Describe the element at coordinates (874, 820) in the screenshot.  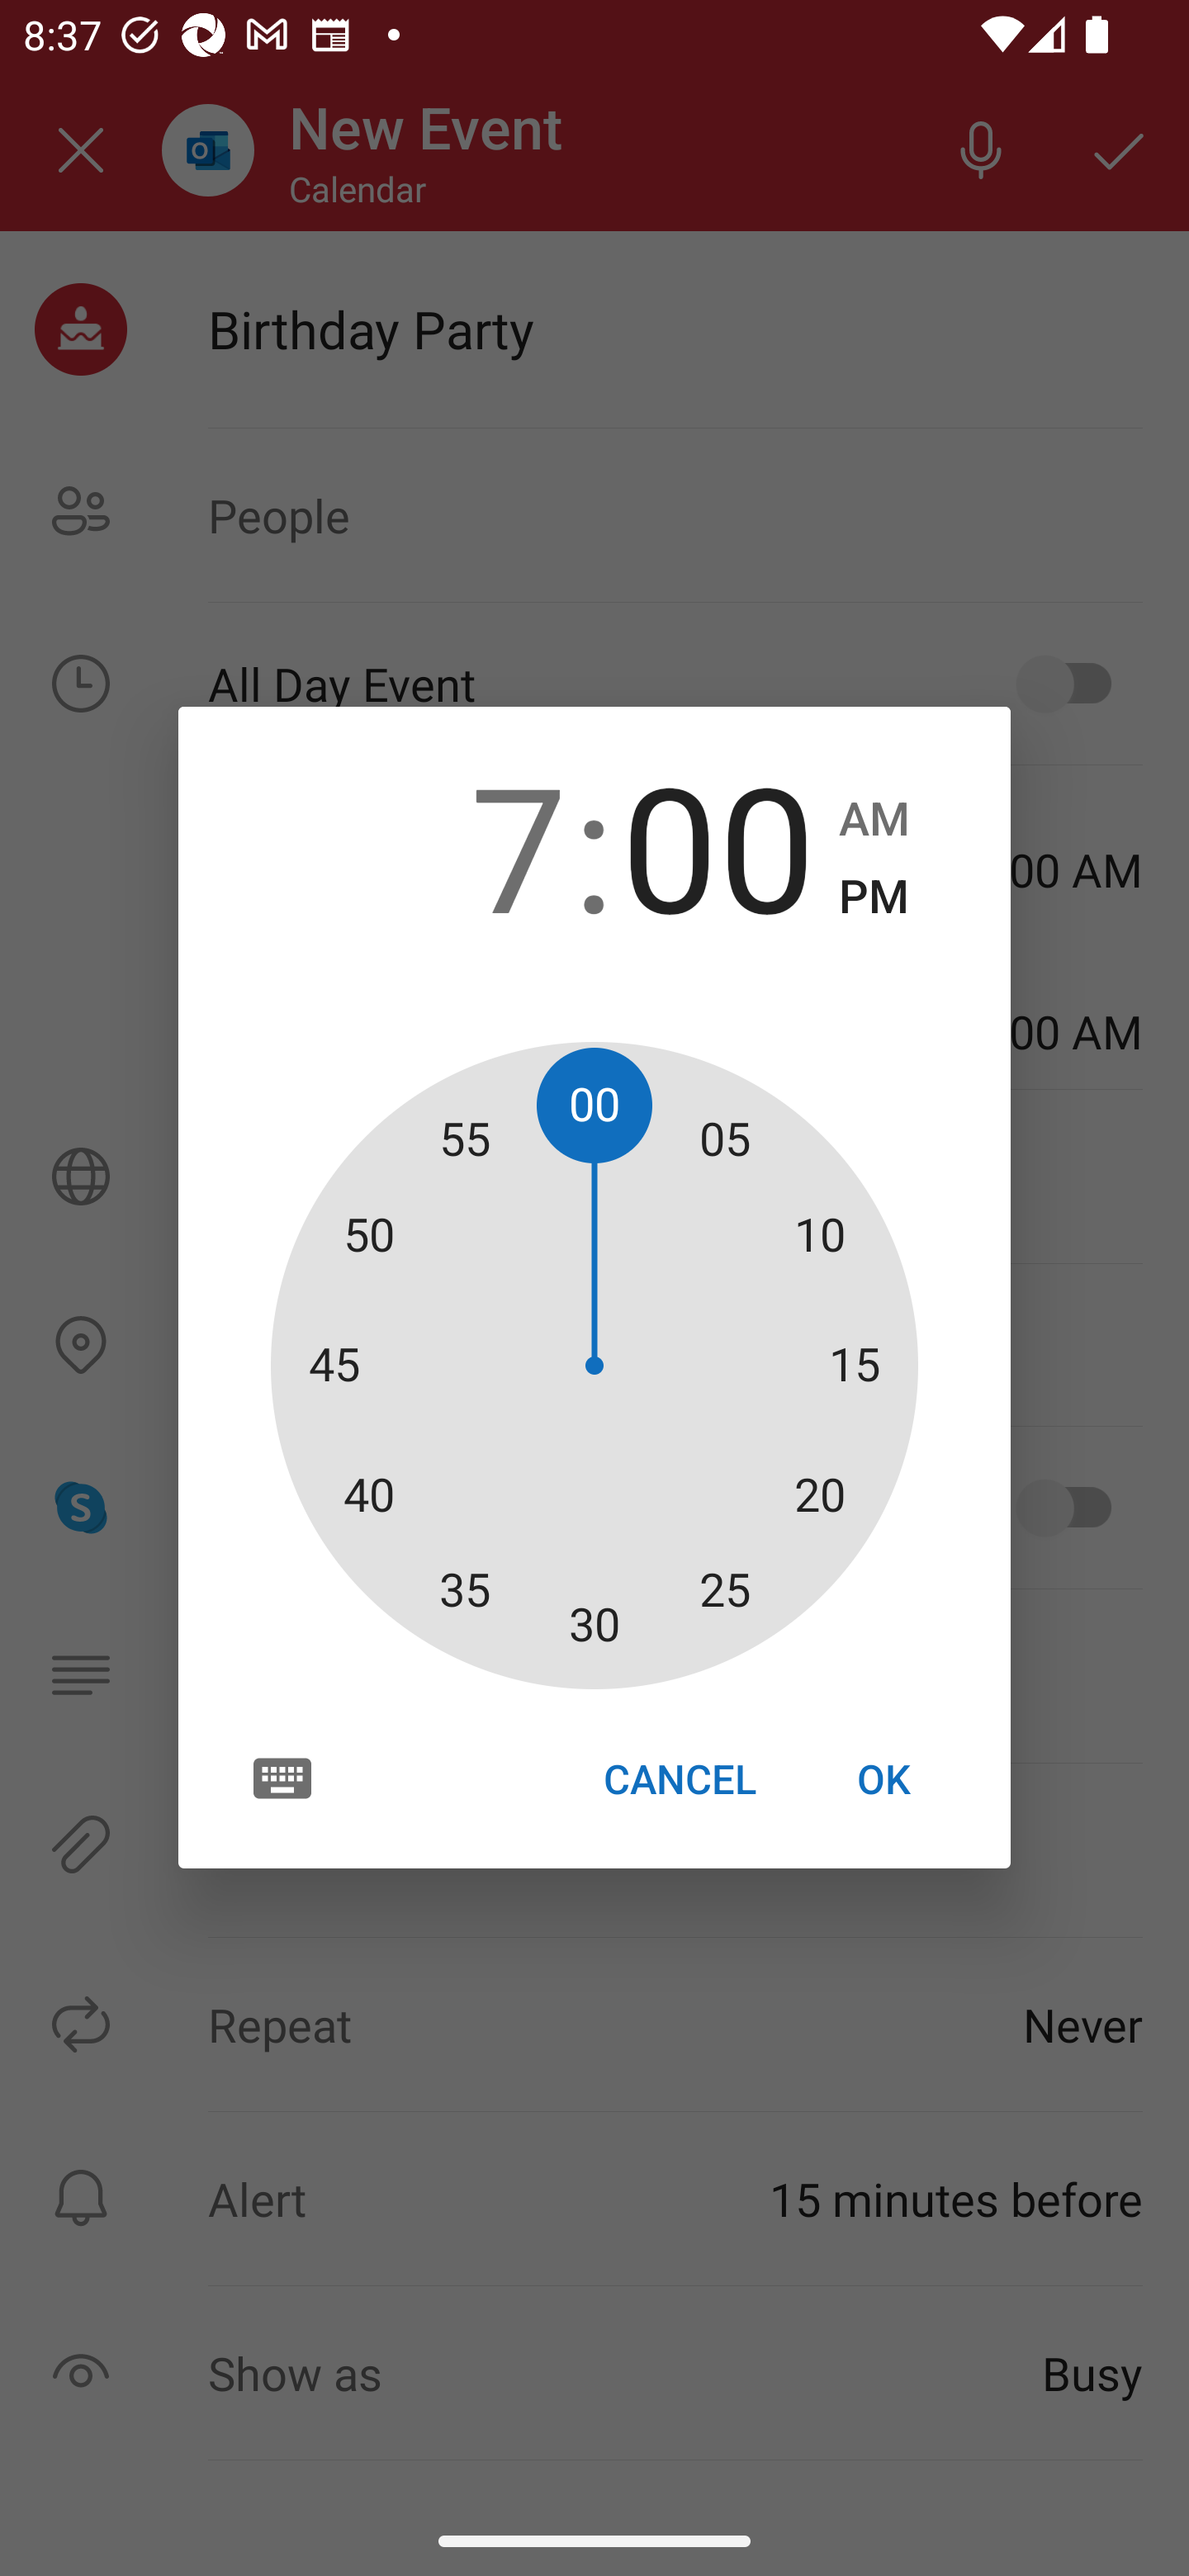
I see `AM` at that location.